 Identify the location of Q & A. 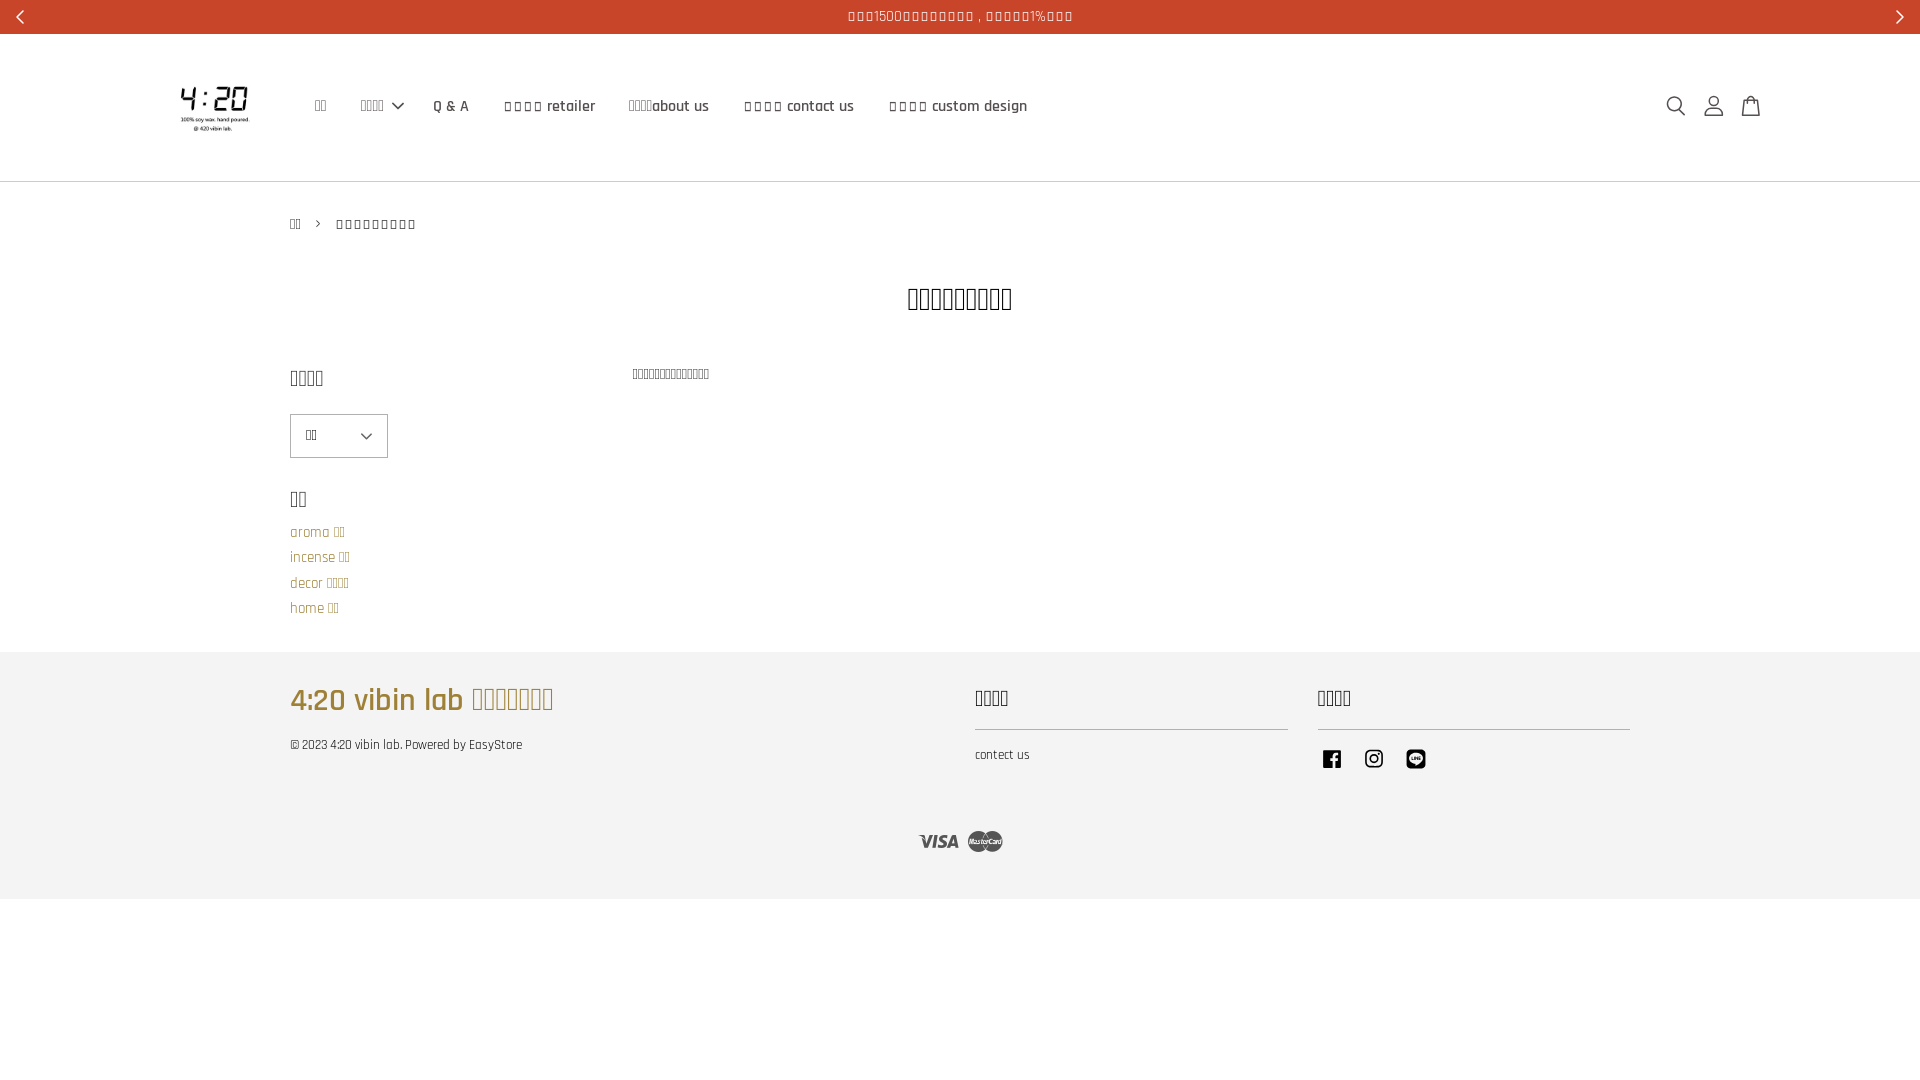
(451, 106).